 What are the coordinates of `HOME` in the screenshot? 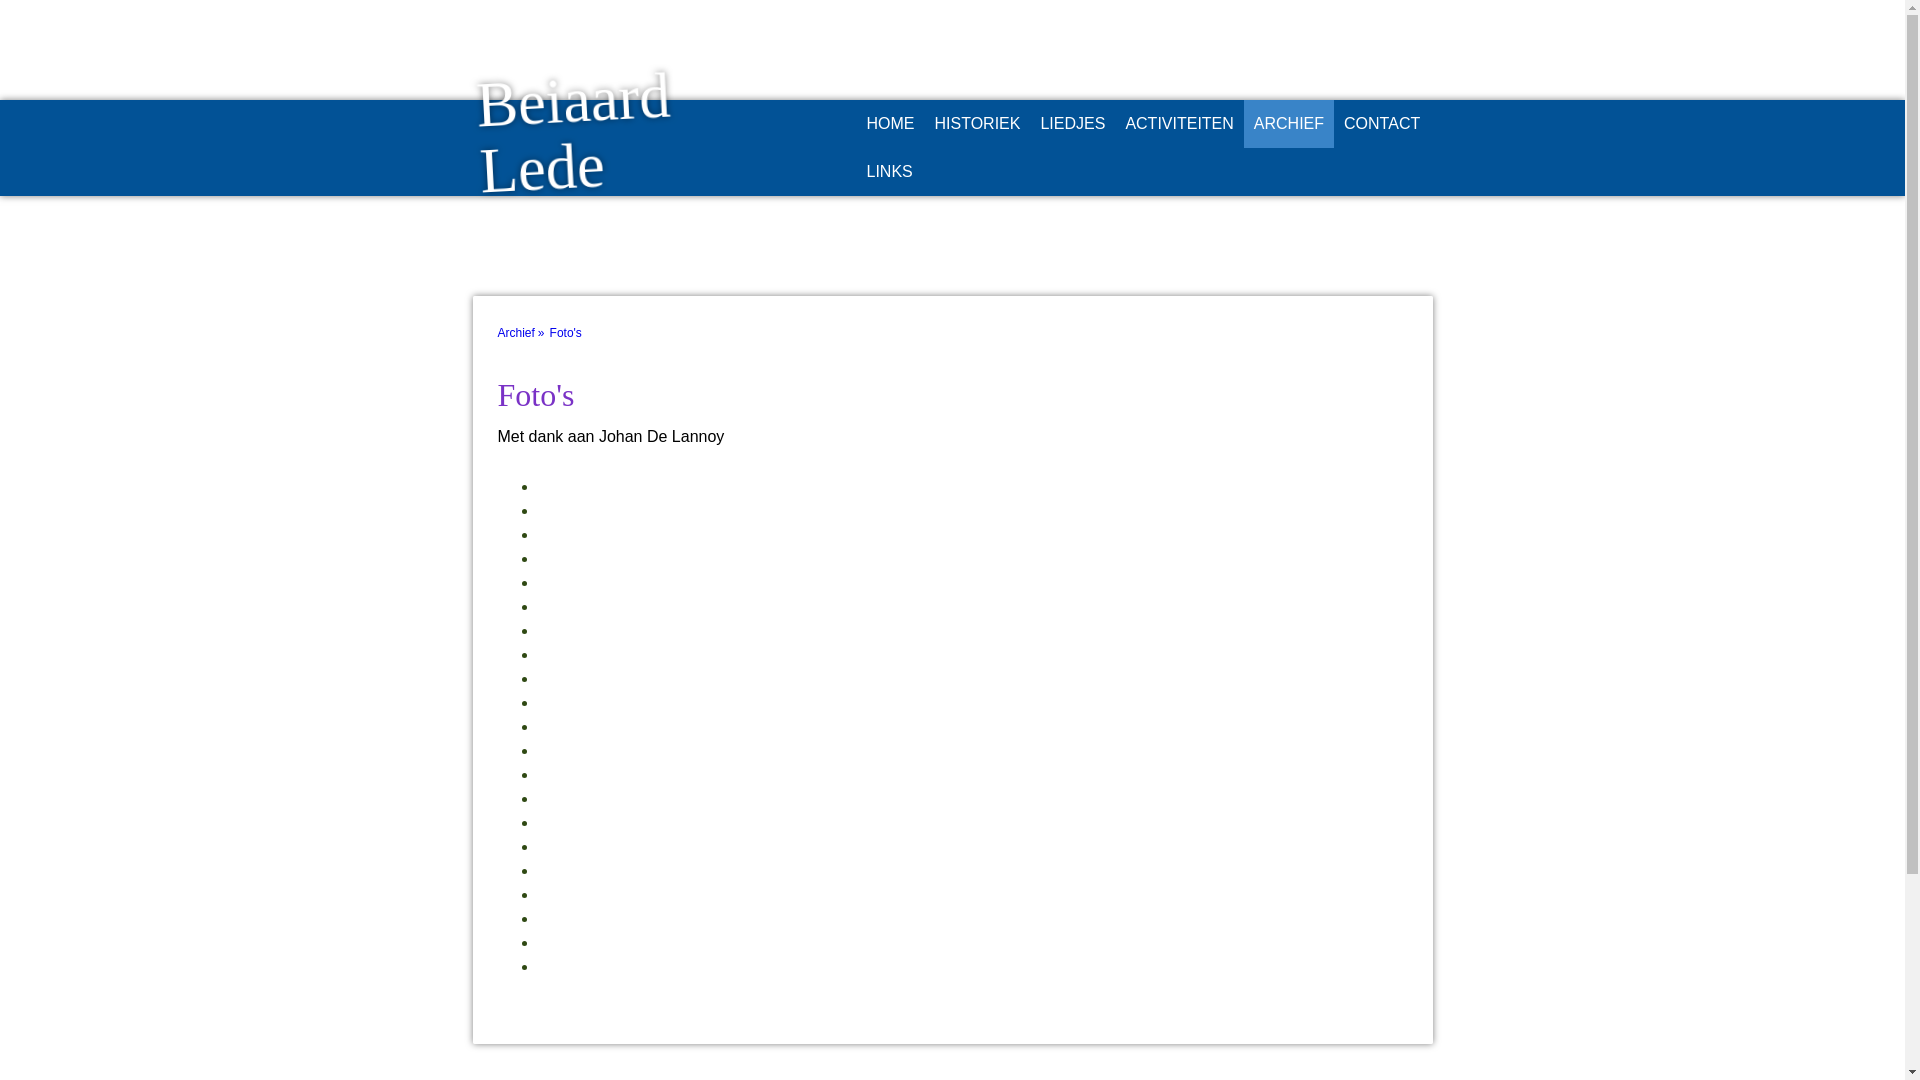 It's located at (890, 124).